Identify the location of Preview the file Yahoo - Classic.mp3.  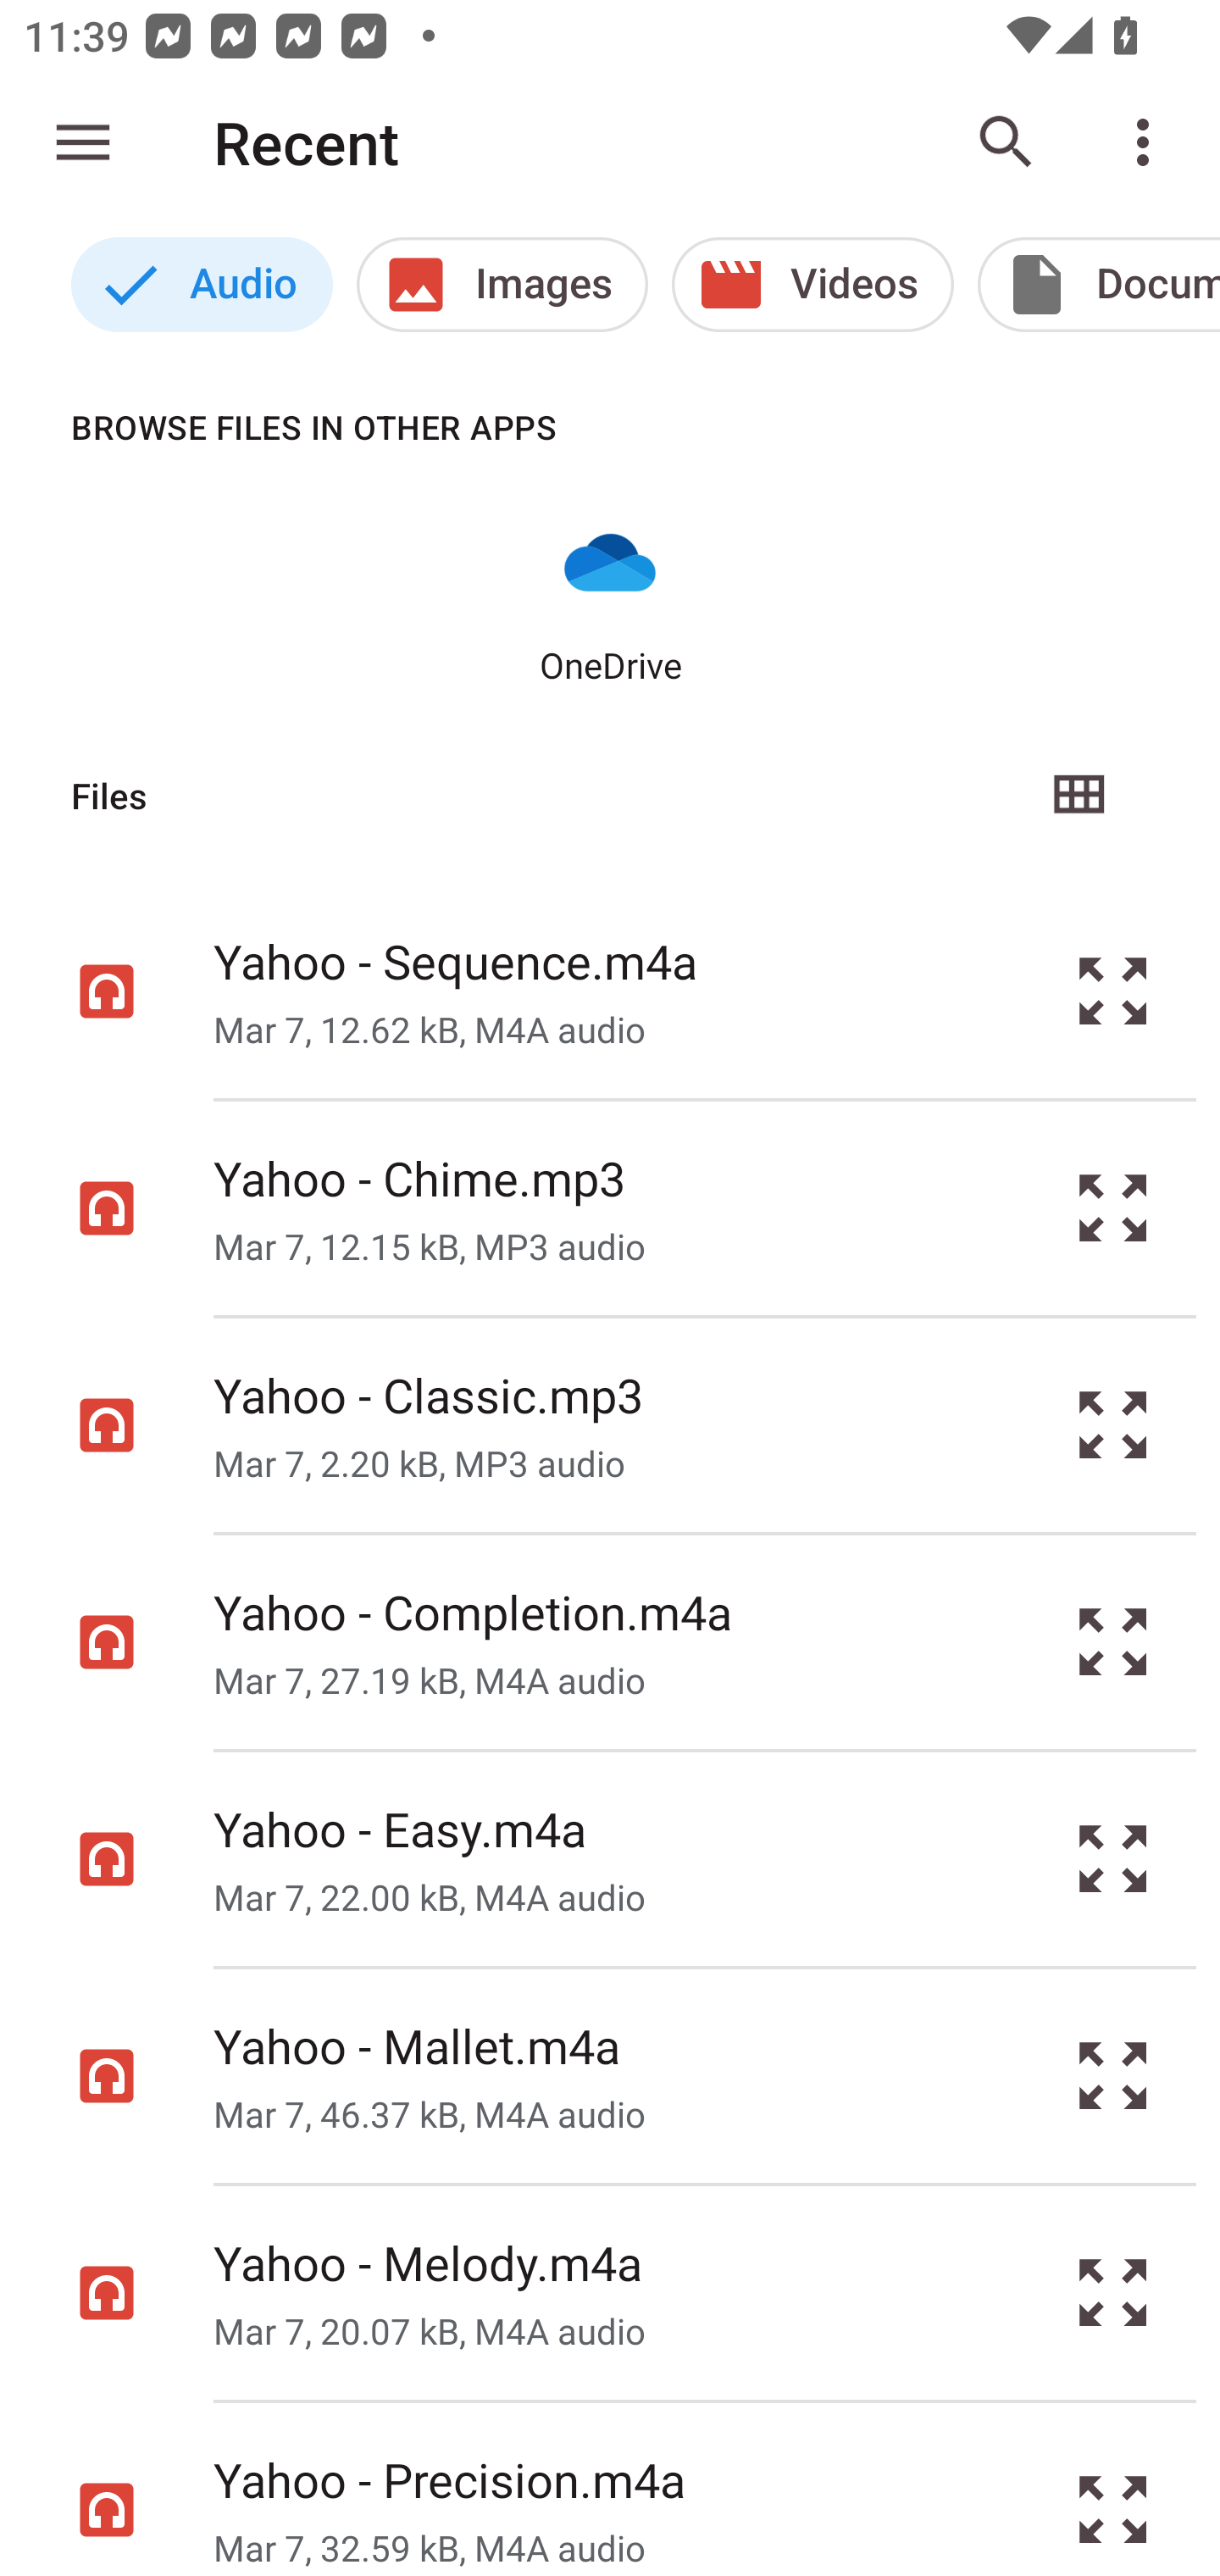
(1113, 1425).